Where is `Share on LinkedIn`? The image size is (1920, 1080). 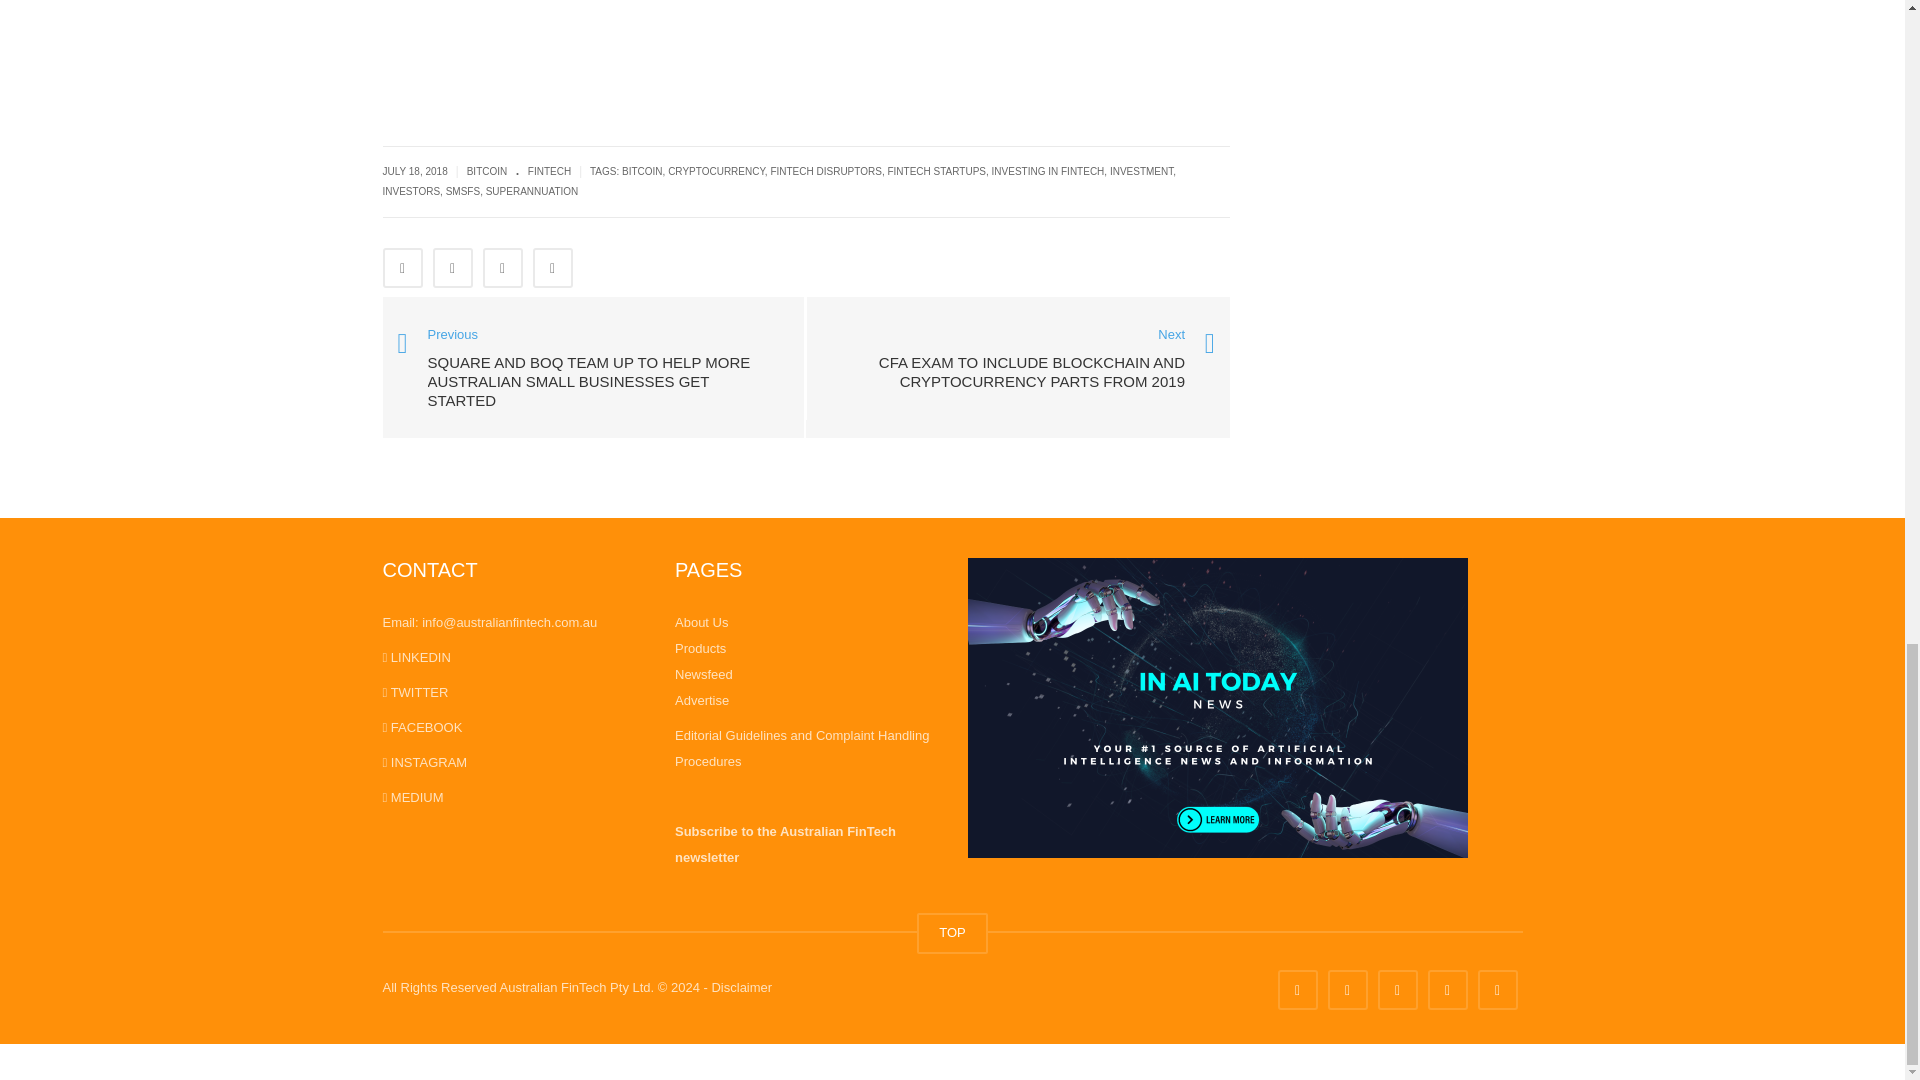
Share on LinkedIn is located at coordinates (502, 268).